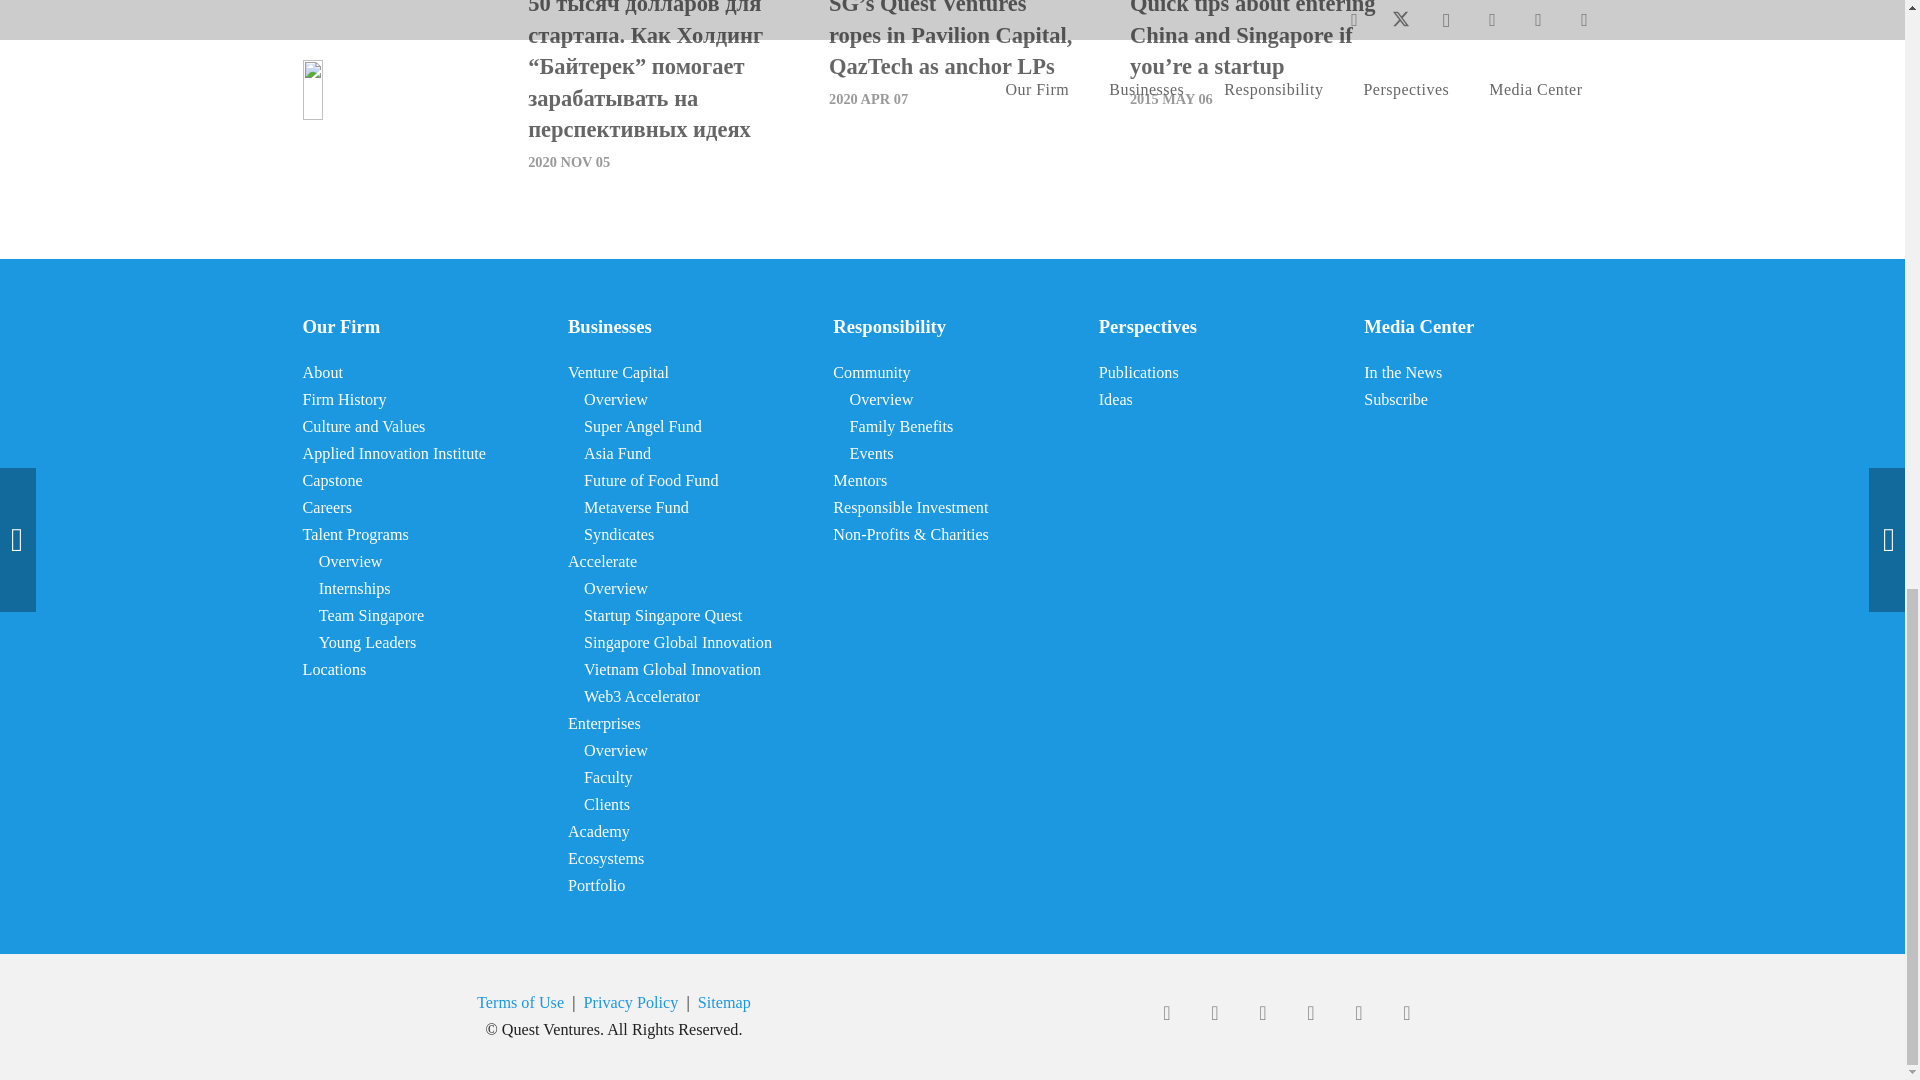 The height and width of the screenshot is (1080, 1920). I want to click on Contact, so click(1406, 1012).